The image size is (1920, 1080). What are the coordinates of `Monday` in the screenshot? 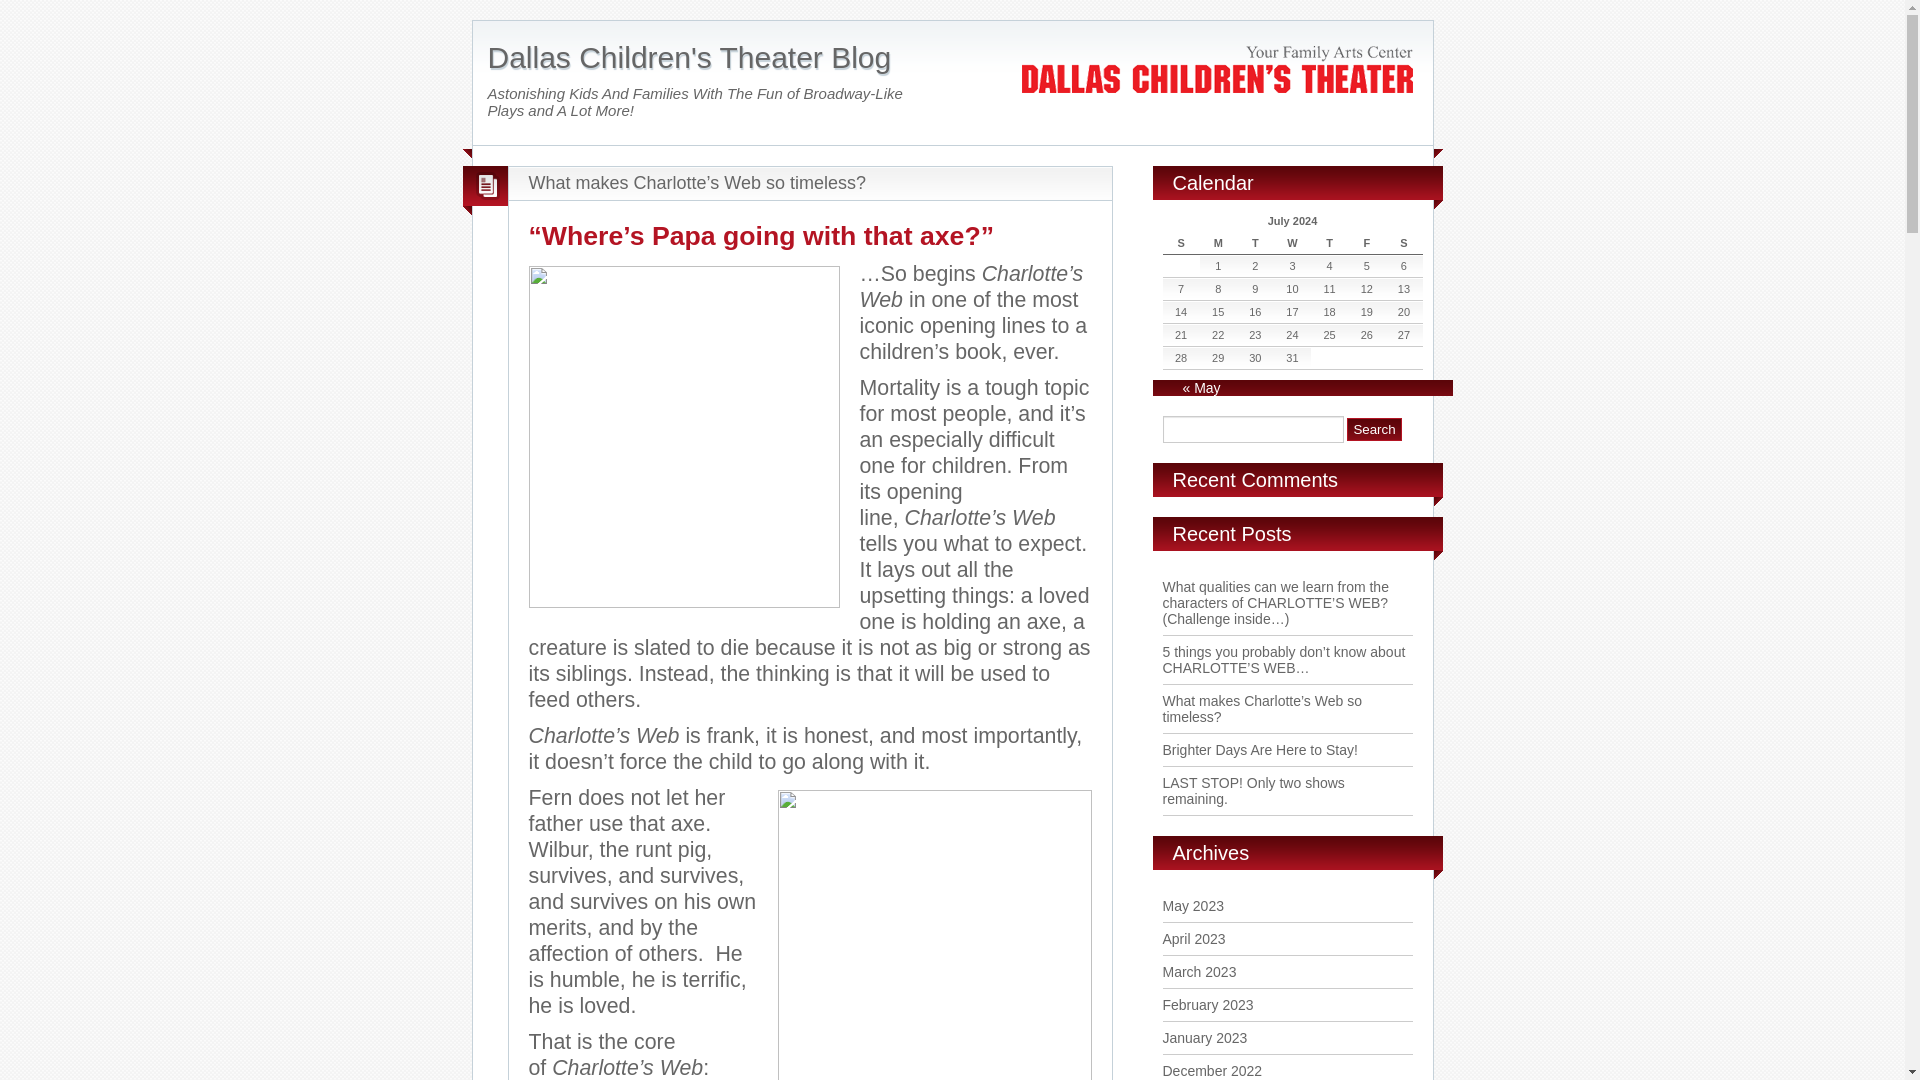 It's located at (1218, 243).